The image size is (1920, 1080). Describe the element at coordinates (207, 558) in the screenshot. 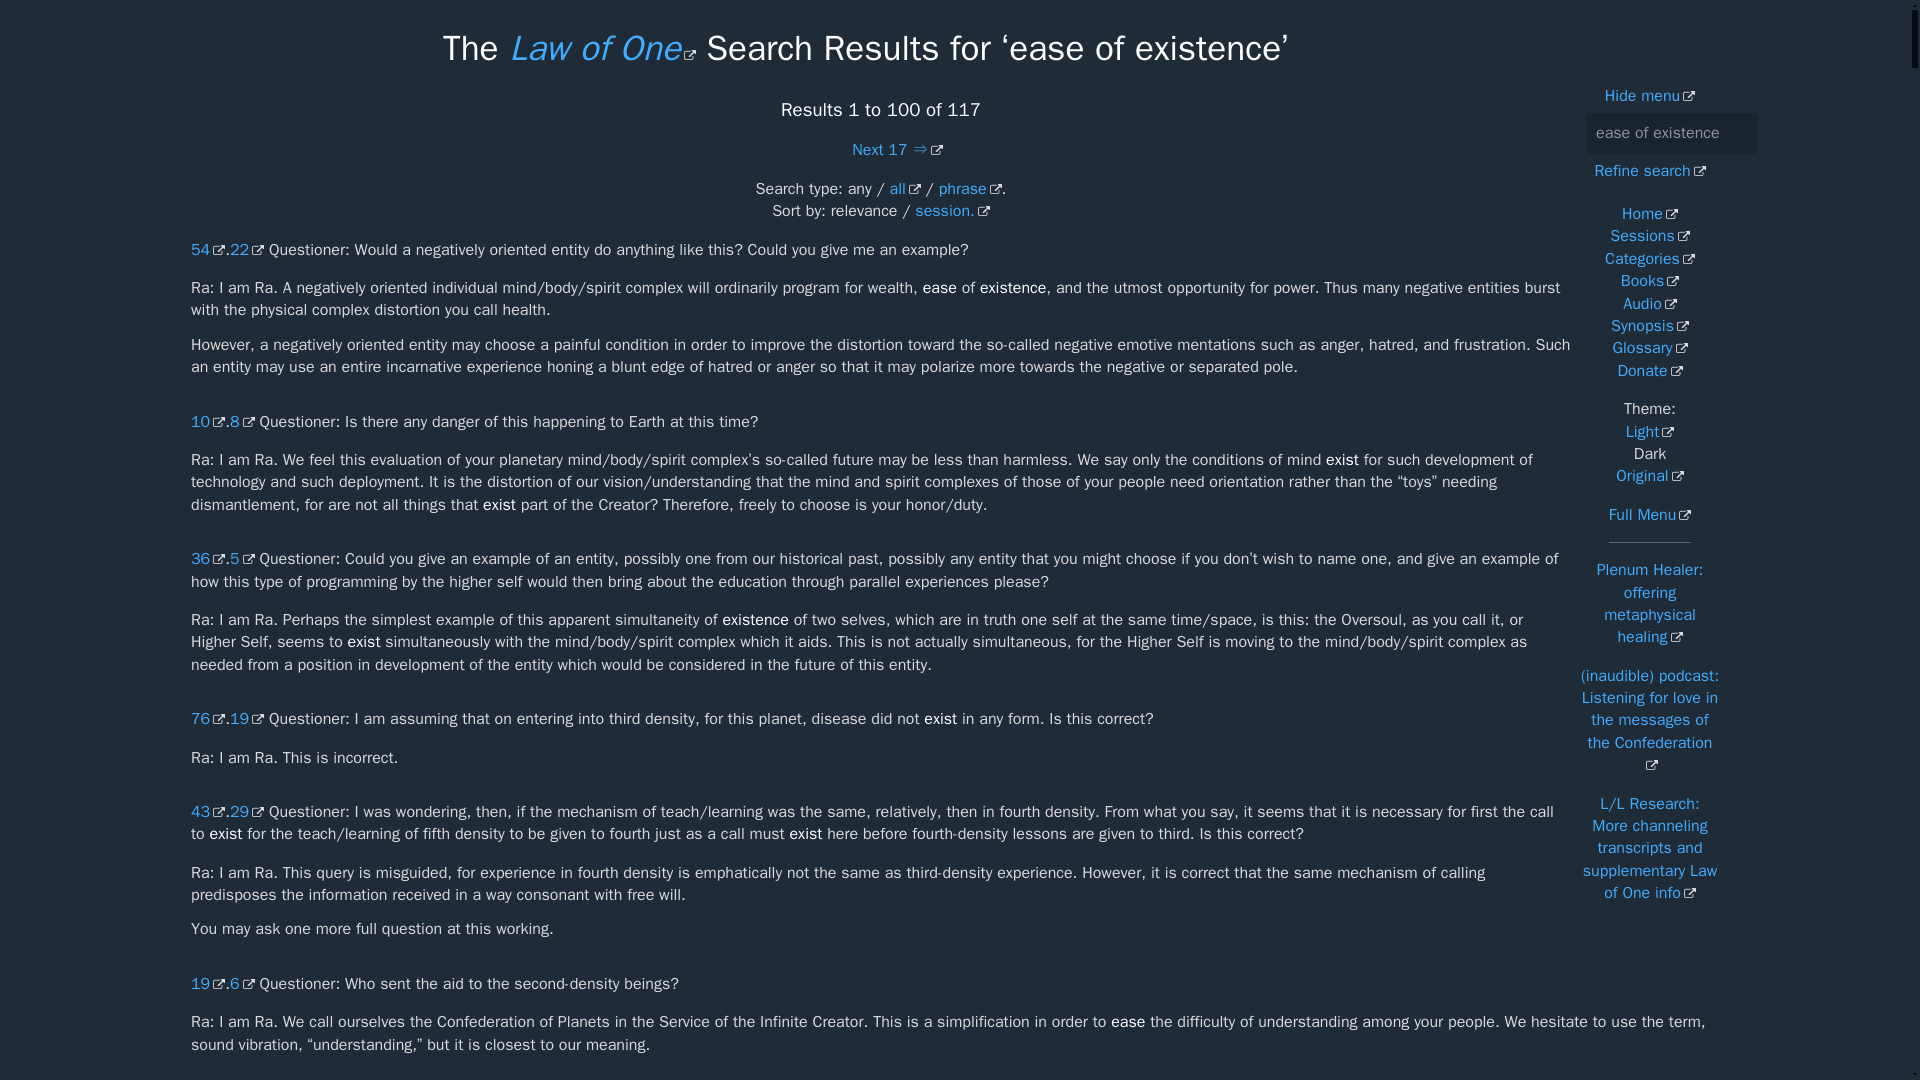

I see `36` at that location.